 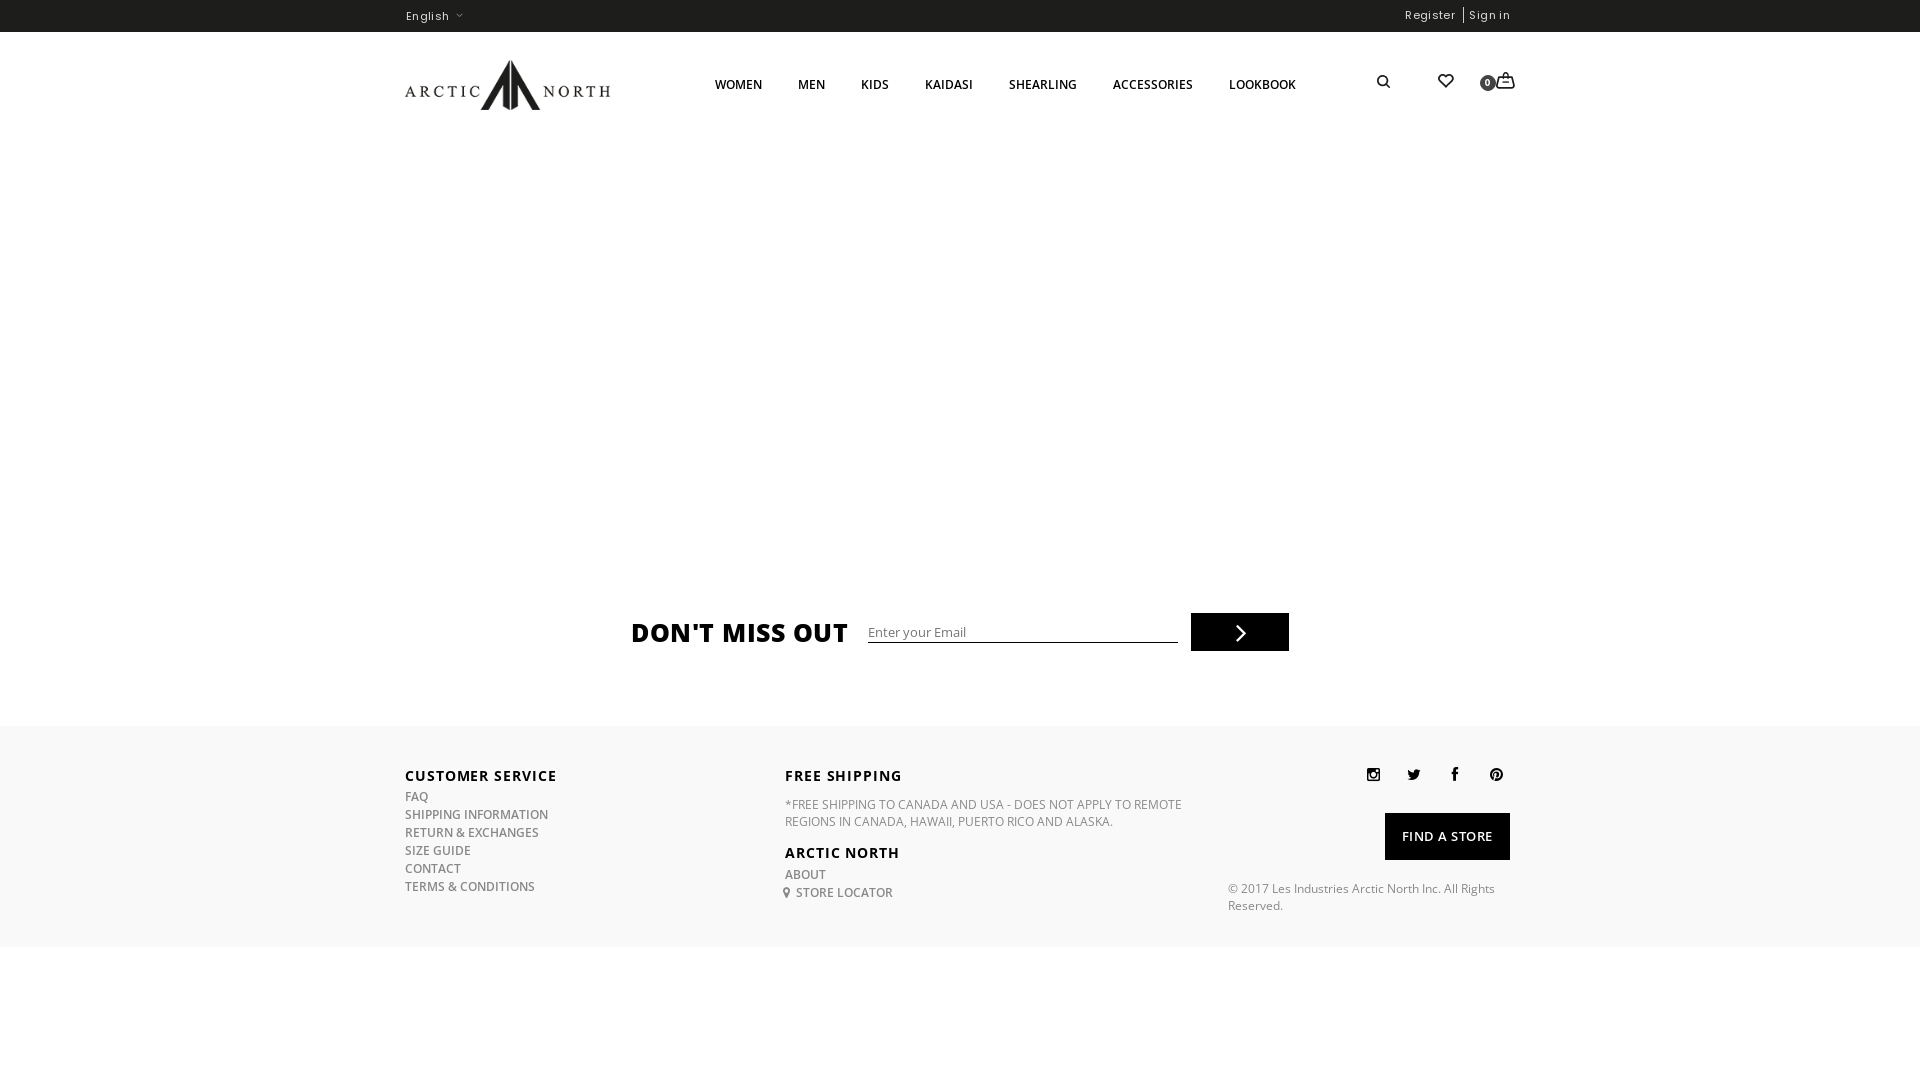 What do you see at coordinates (1414, 774) in the screenshot?
I see `Follow Chestnut on Twitter` at bounding box center [1414, 774].